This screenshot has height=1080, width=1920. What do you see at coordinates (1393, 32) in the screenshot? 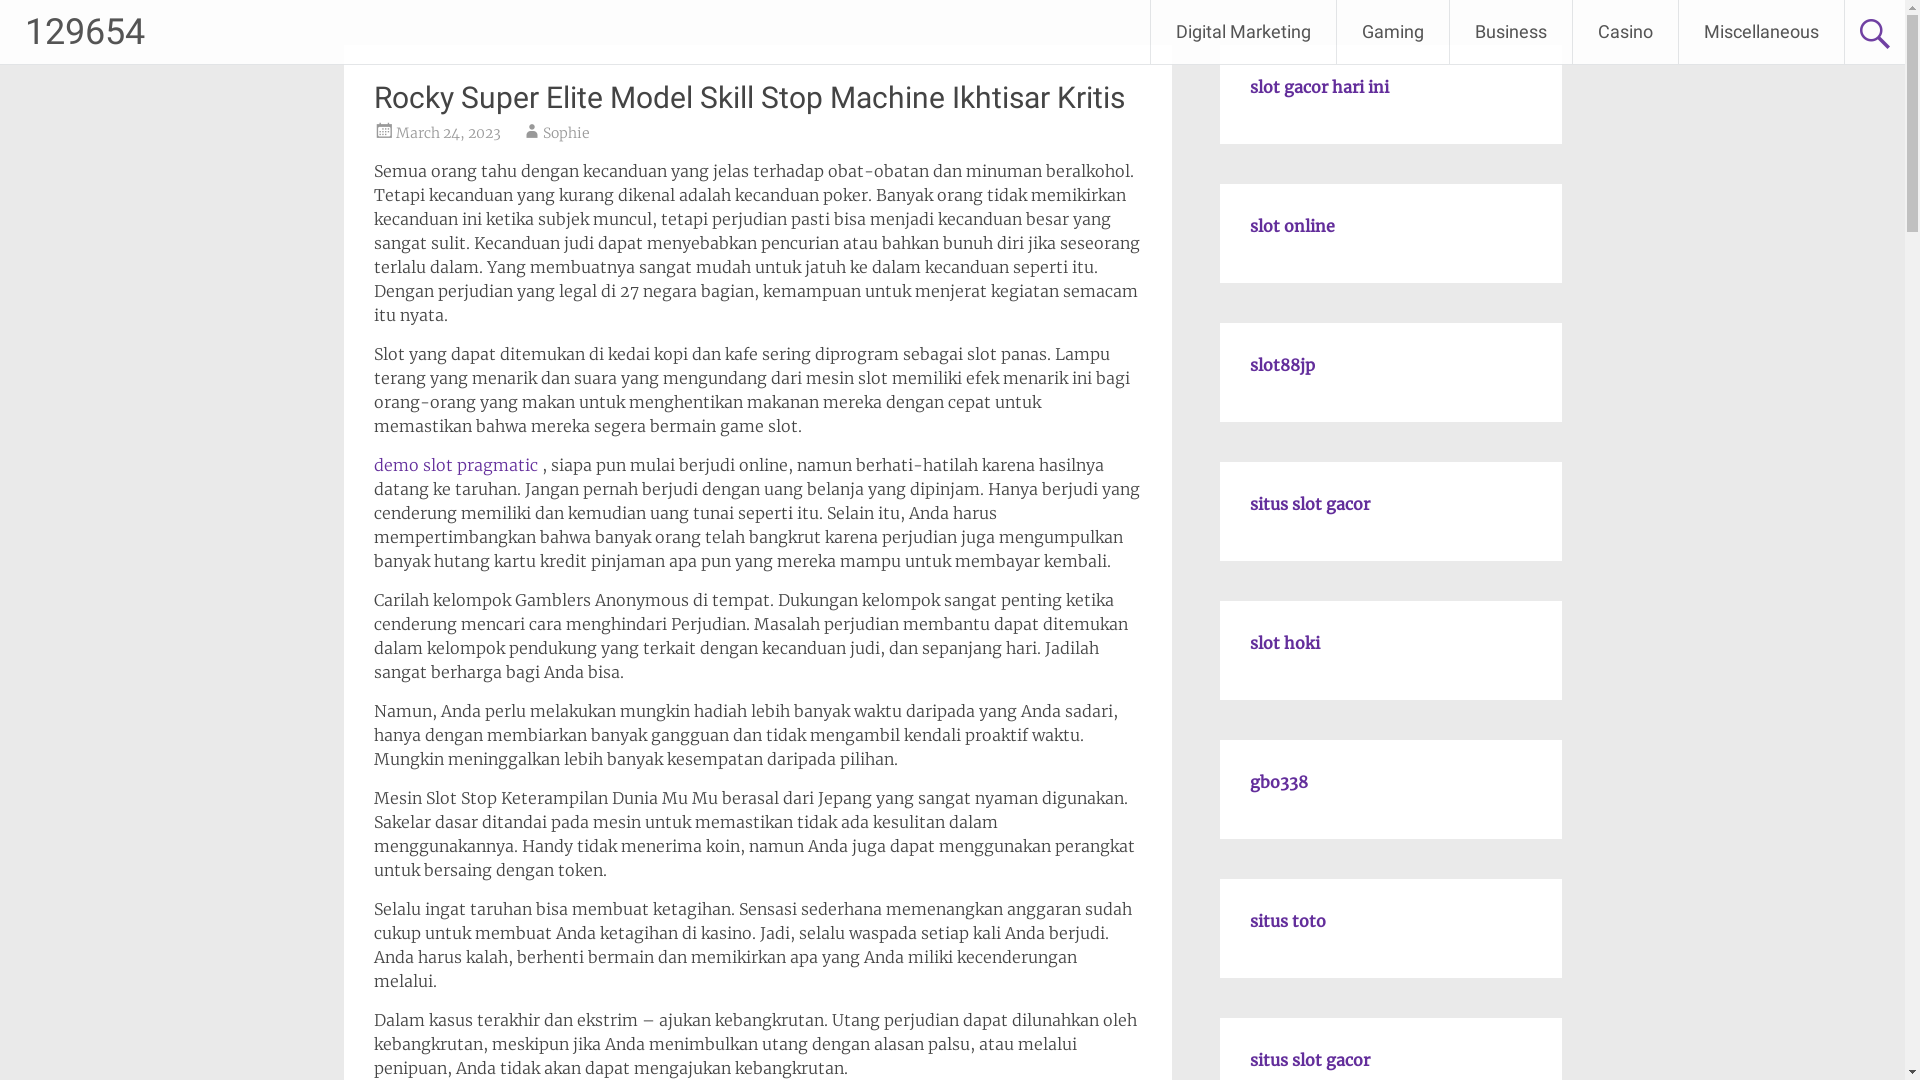
I see `Gaming` at bounding box center [1393, 32].